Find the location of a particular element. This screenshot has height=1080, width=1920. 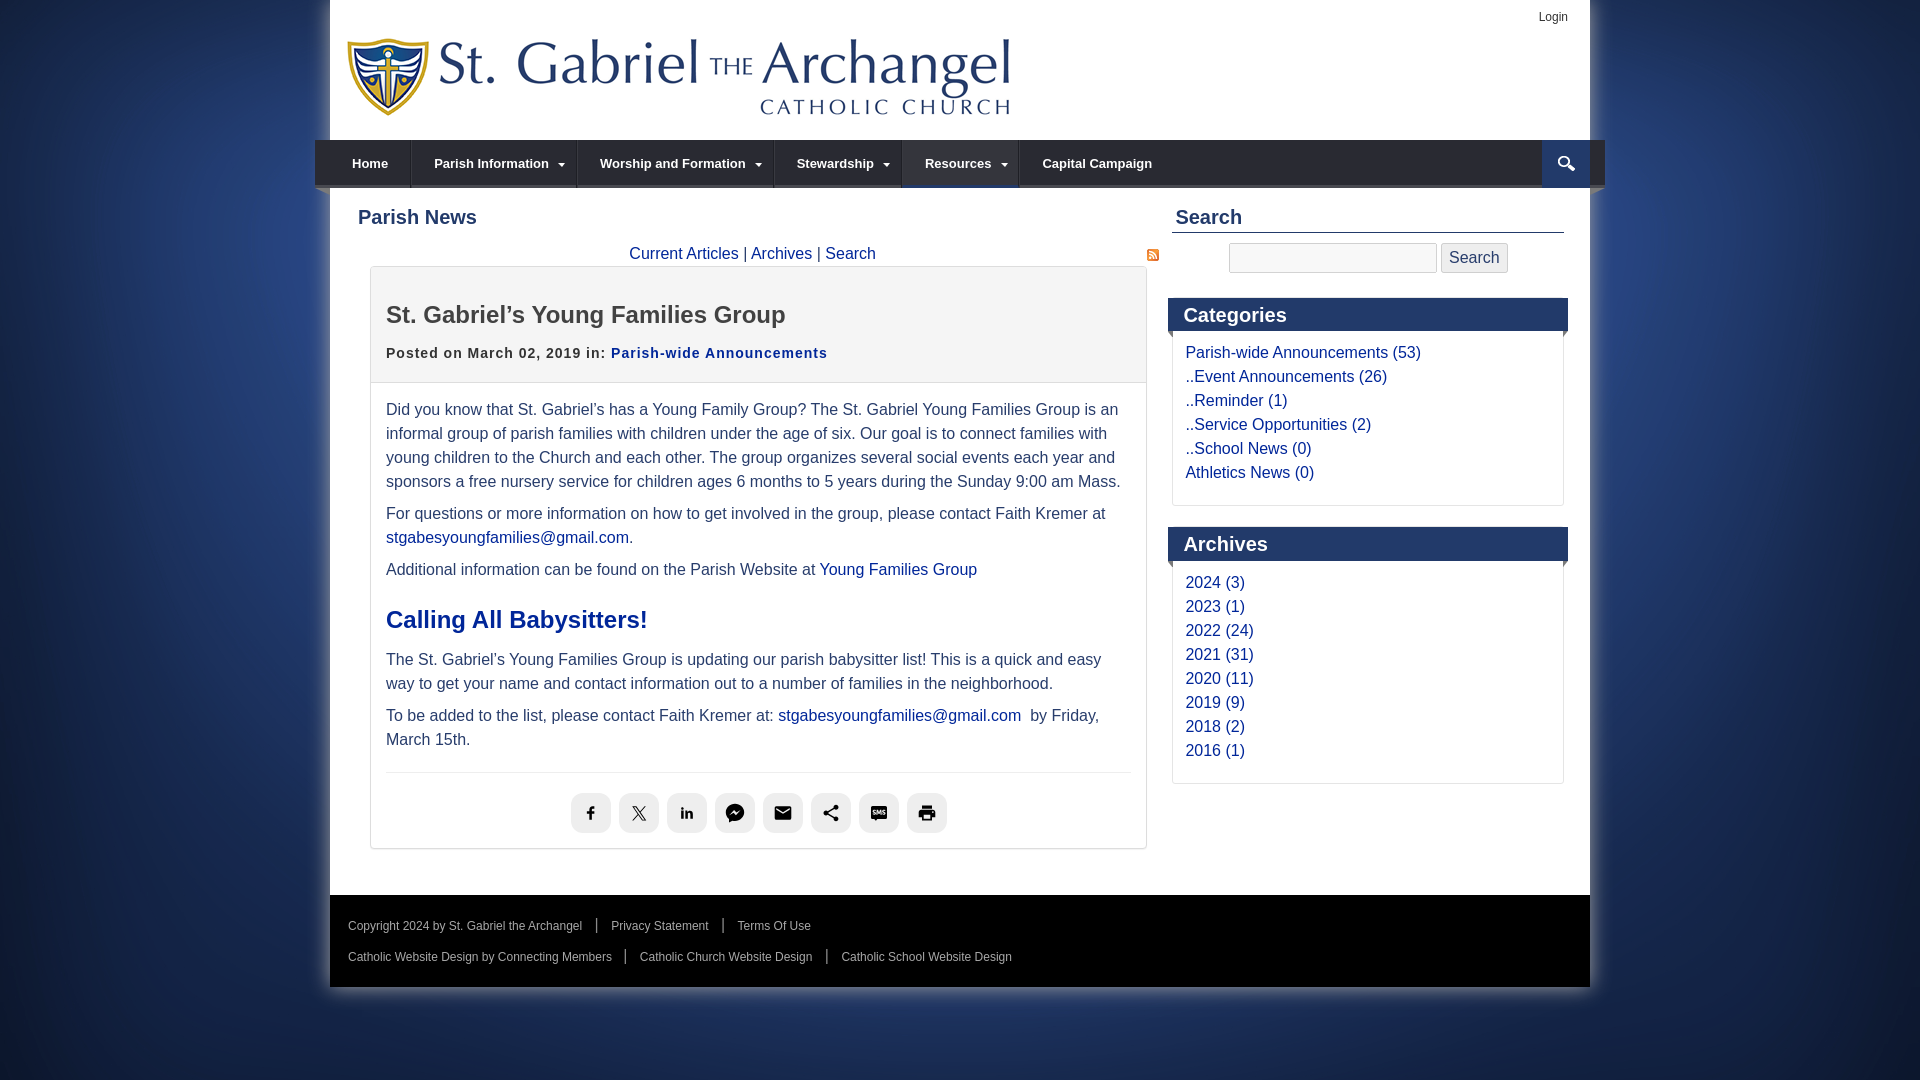

Search is located at coordinates (1474, 258).